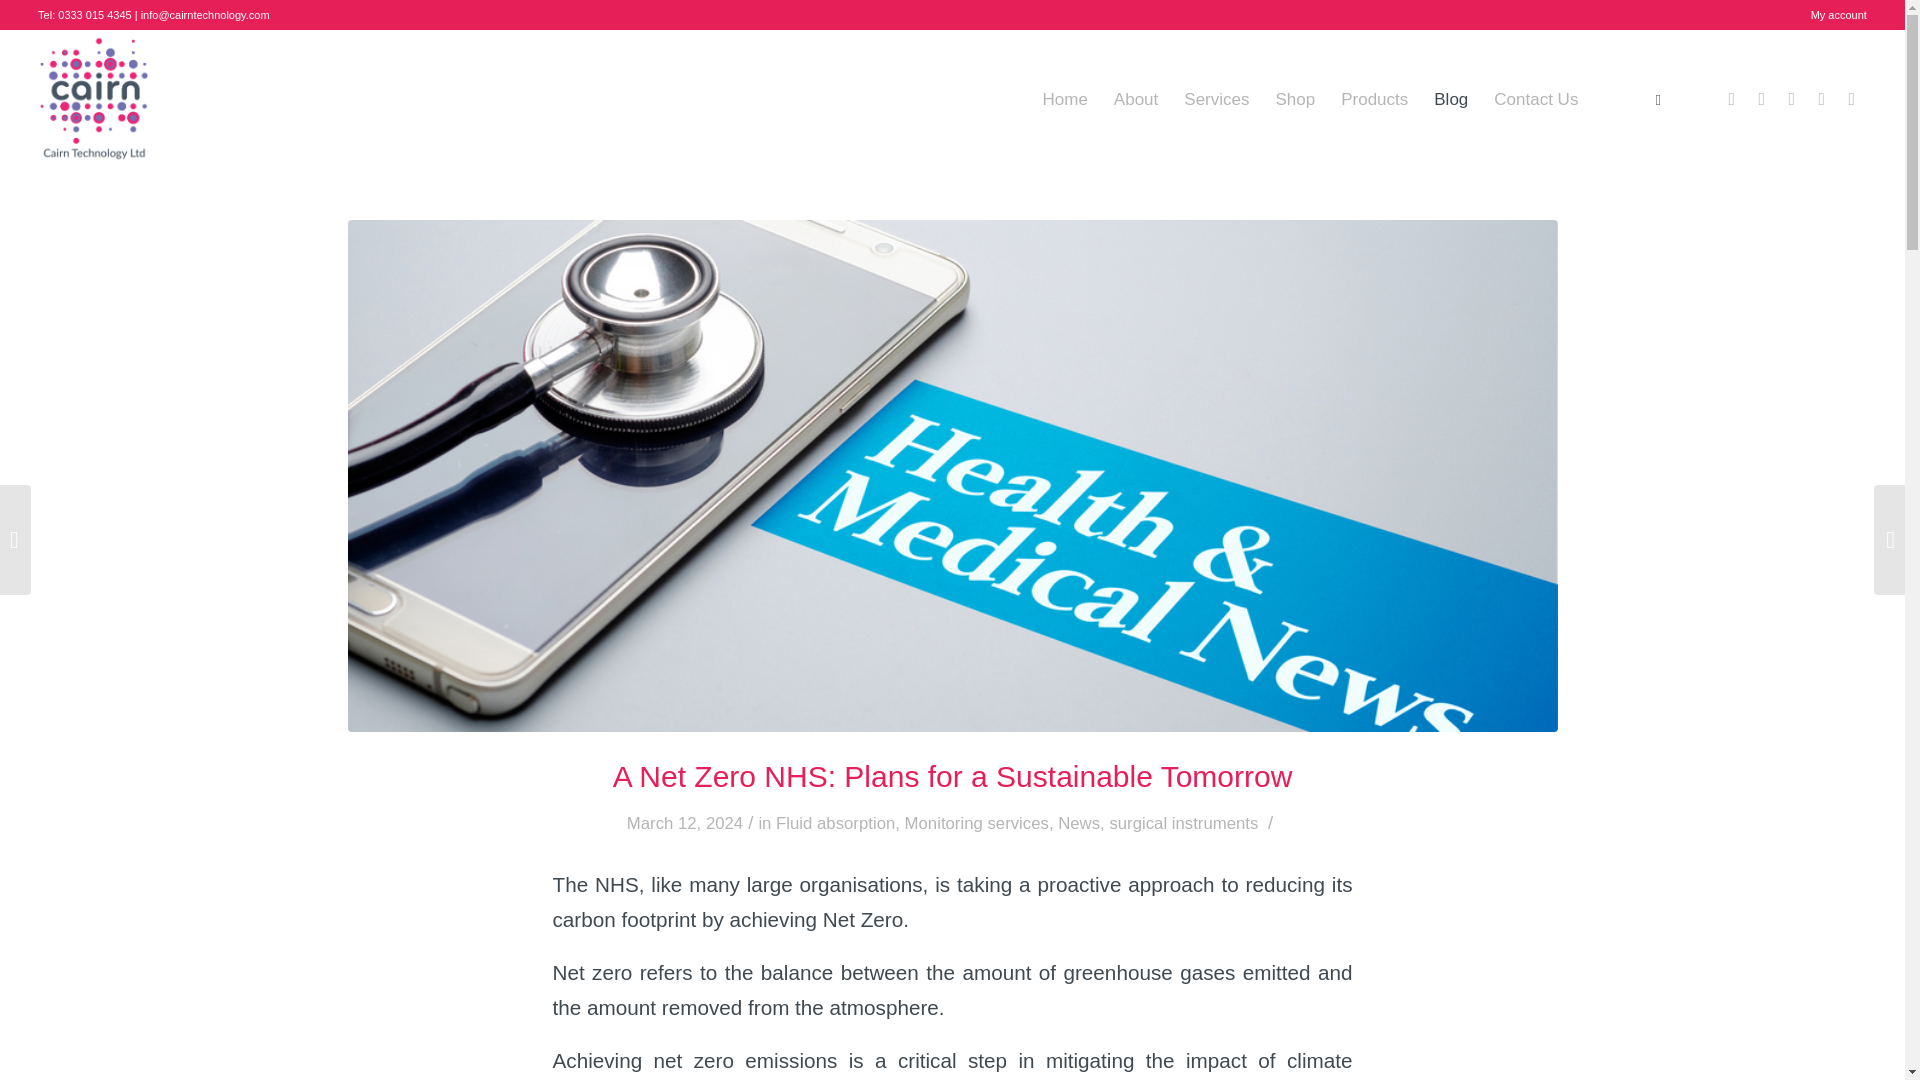 This screenshot has height=1080, width=1920. What do you see at coordinates (1838, 15) in the screenshot?
I see `My account` at bounding box center [1838, 15].